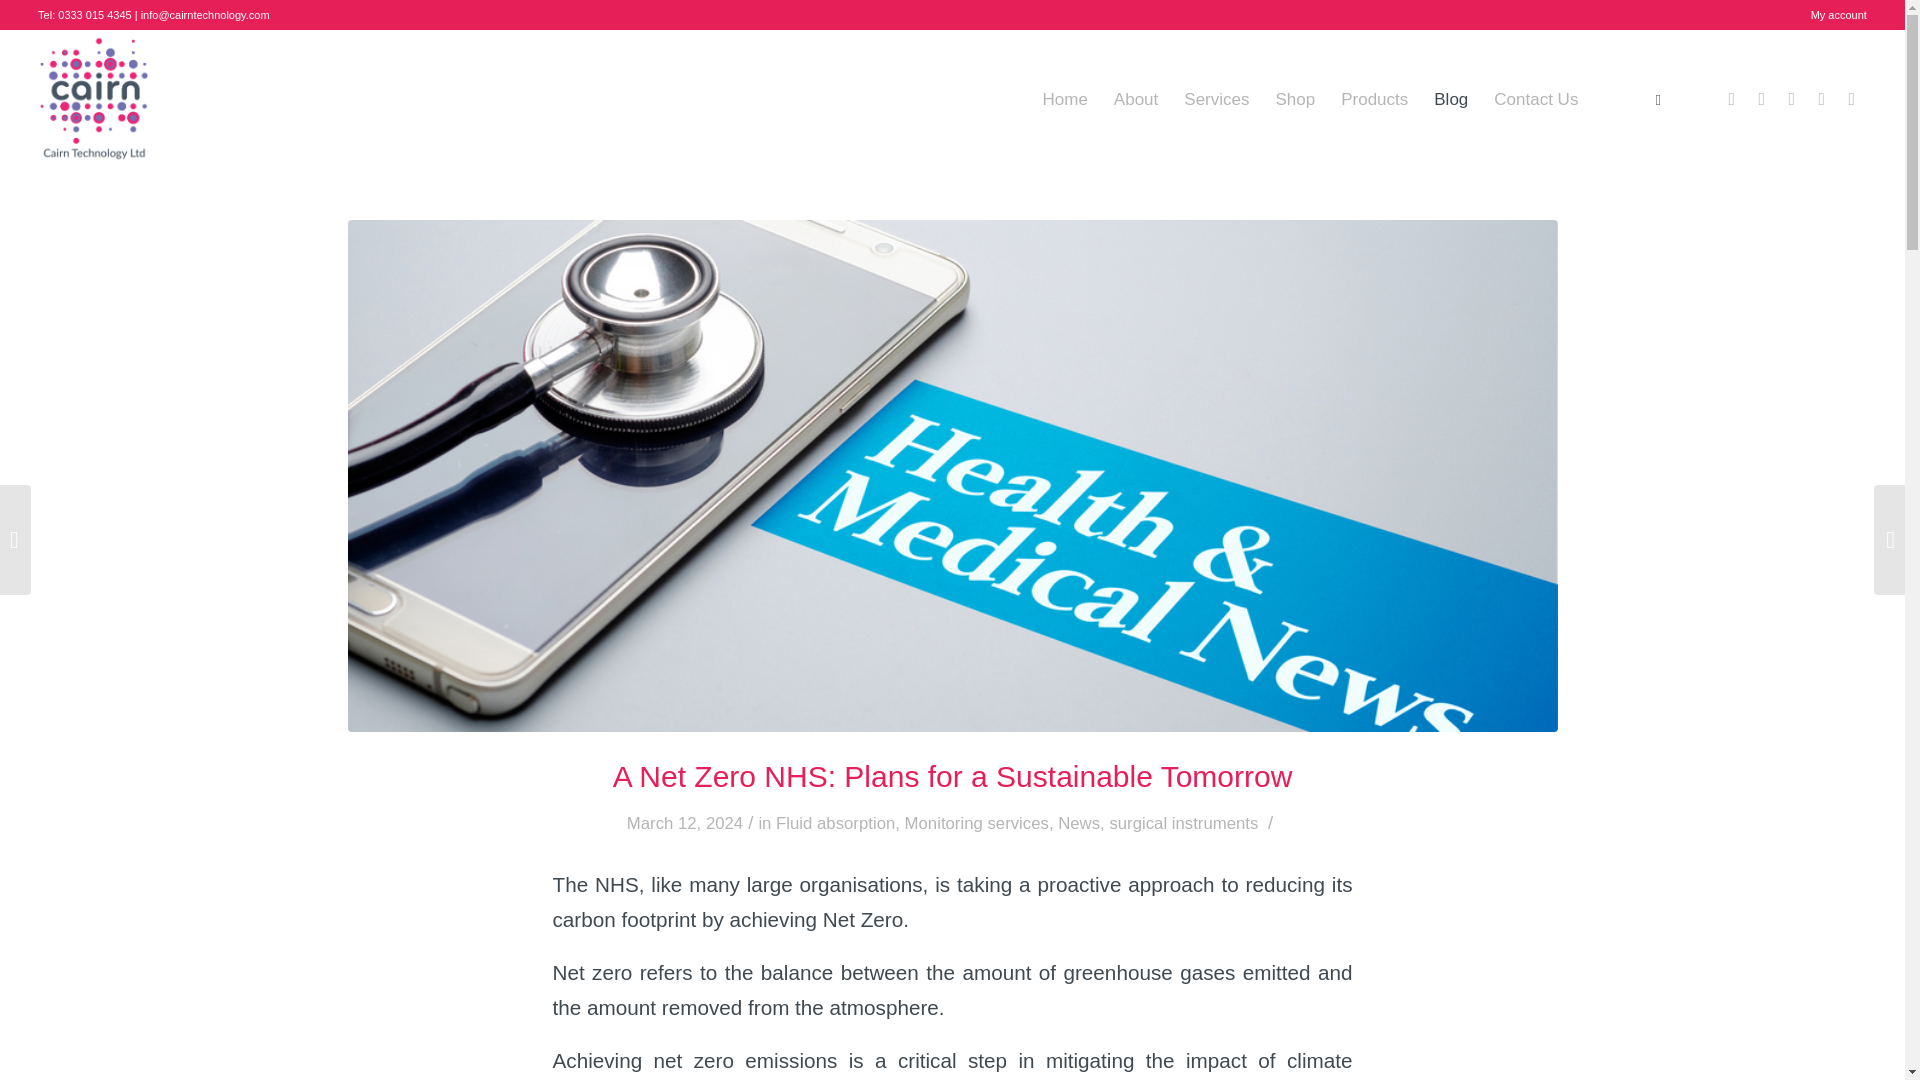 This screenshot has height=1080, width=1920. What do you see at coordinates (1838, 15) in the screenshot?
I see `My account` at bounding box center [1838, 15].